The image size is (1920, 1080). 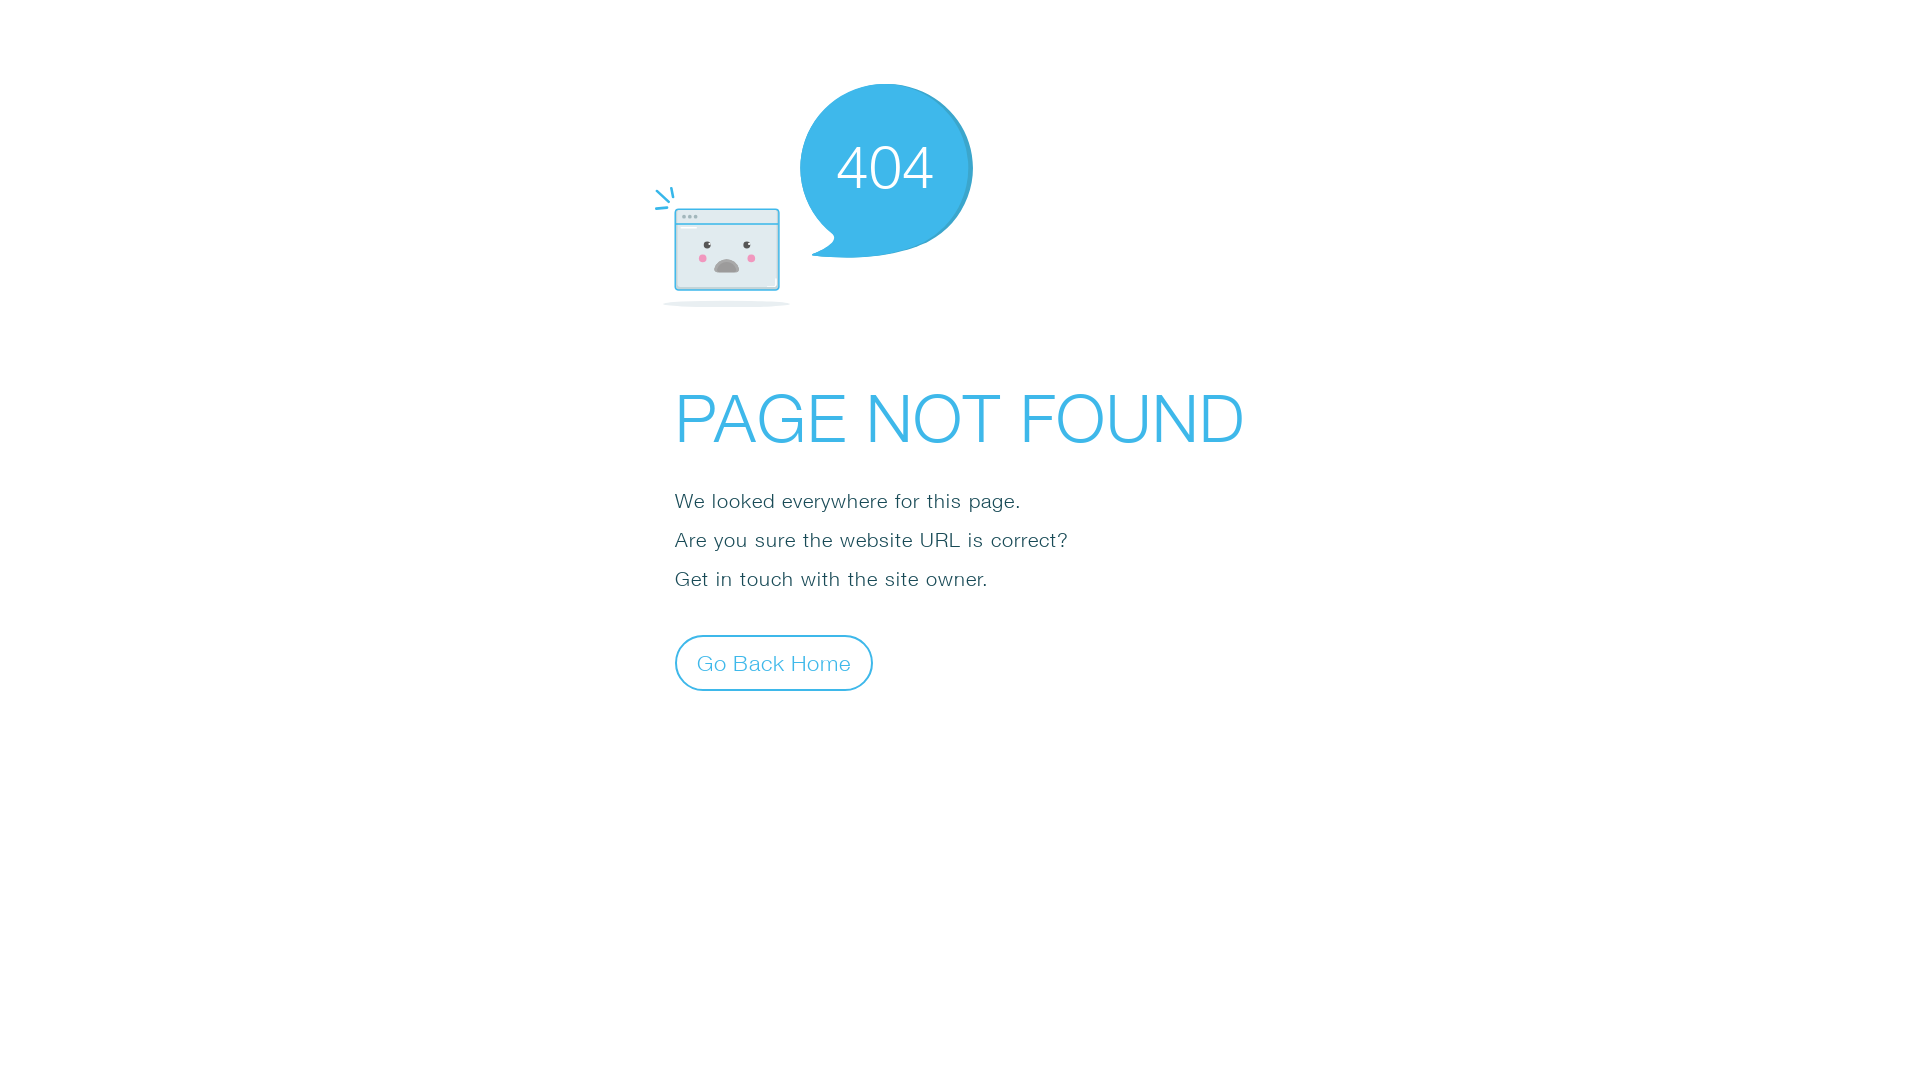 What do you see at coordinates (774, 662) in the screenshot?
I see `Go Back Home` at bounding box center [774, 662].